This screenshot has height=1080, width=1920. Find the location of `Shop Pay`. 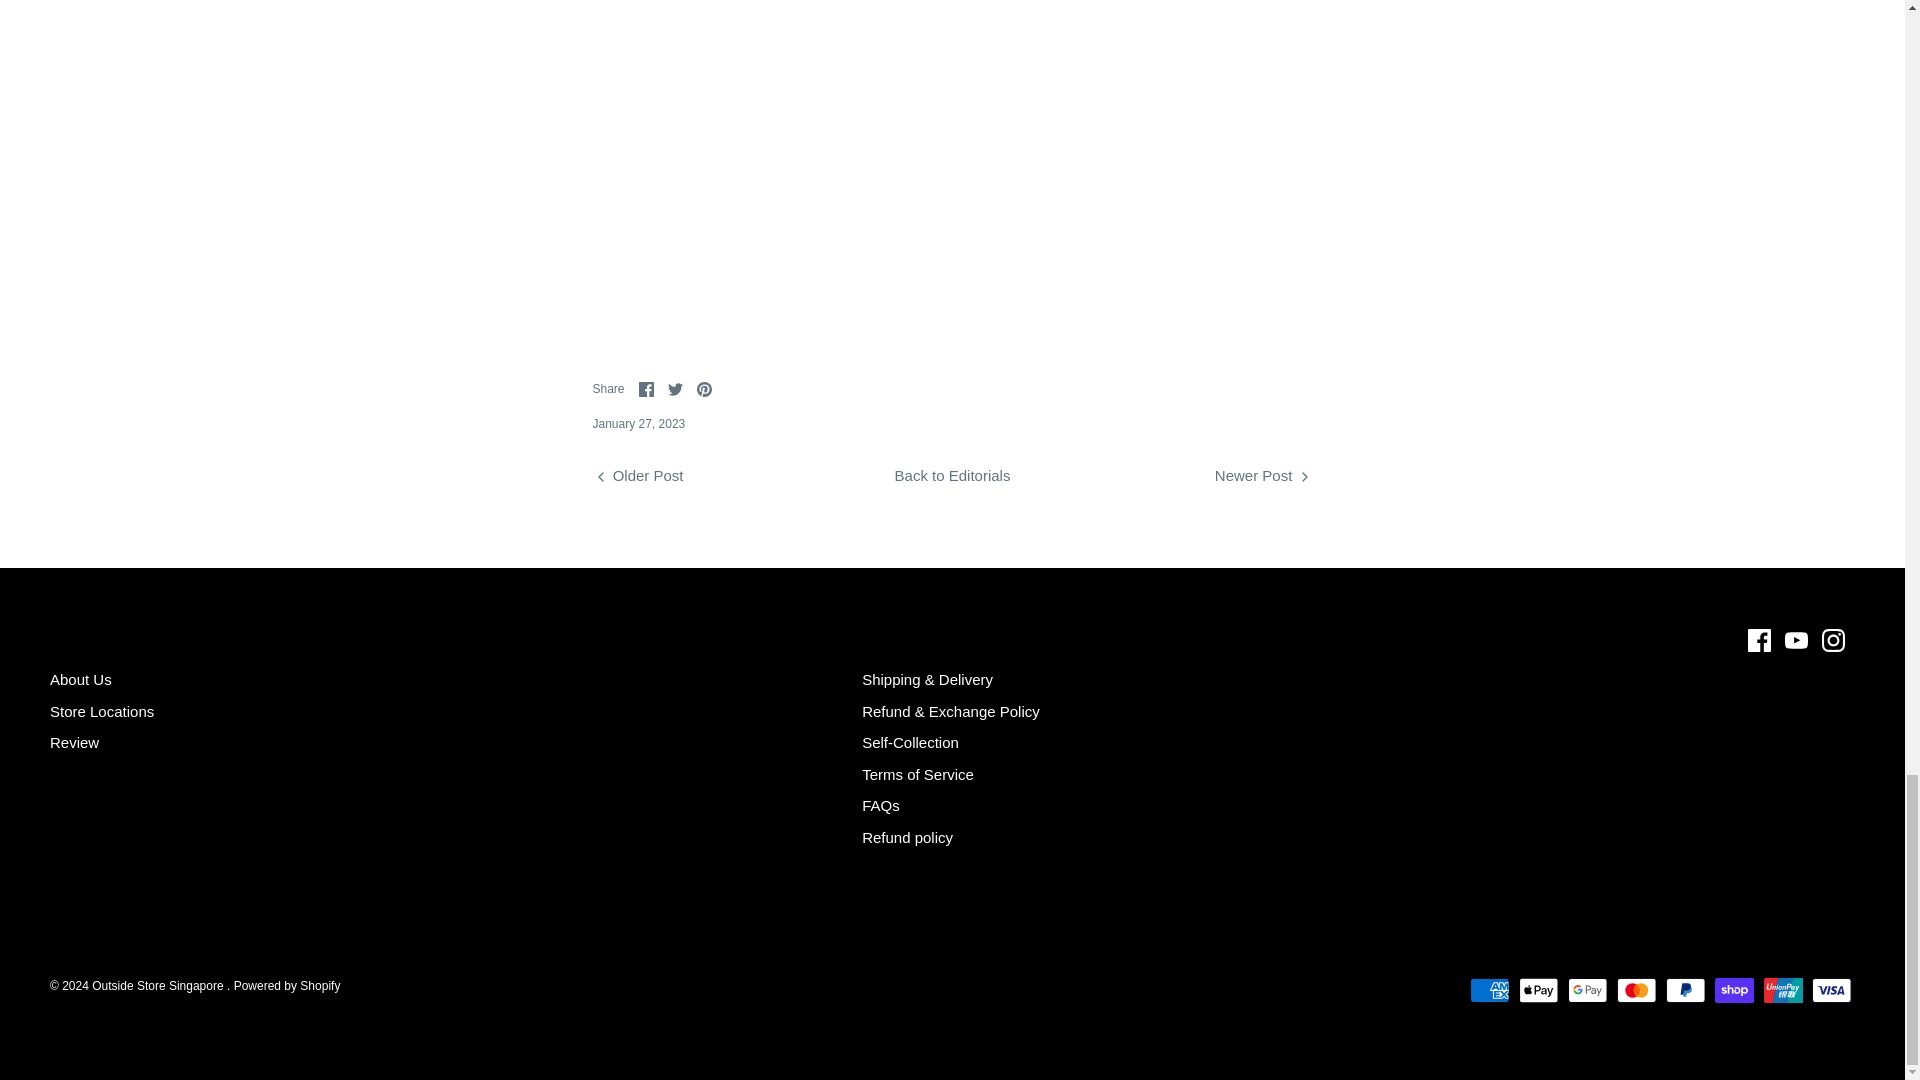

Shop Pay is located at coordinates (1734, 990).